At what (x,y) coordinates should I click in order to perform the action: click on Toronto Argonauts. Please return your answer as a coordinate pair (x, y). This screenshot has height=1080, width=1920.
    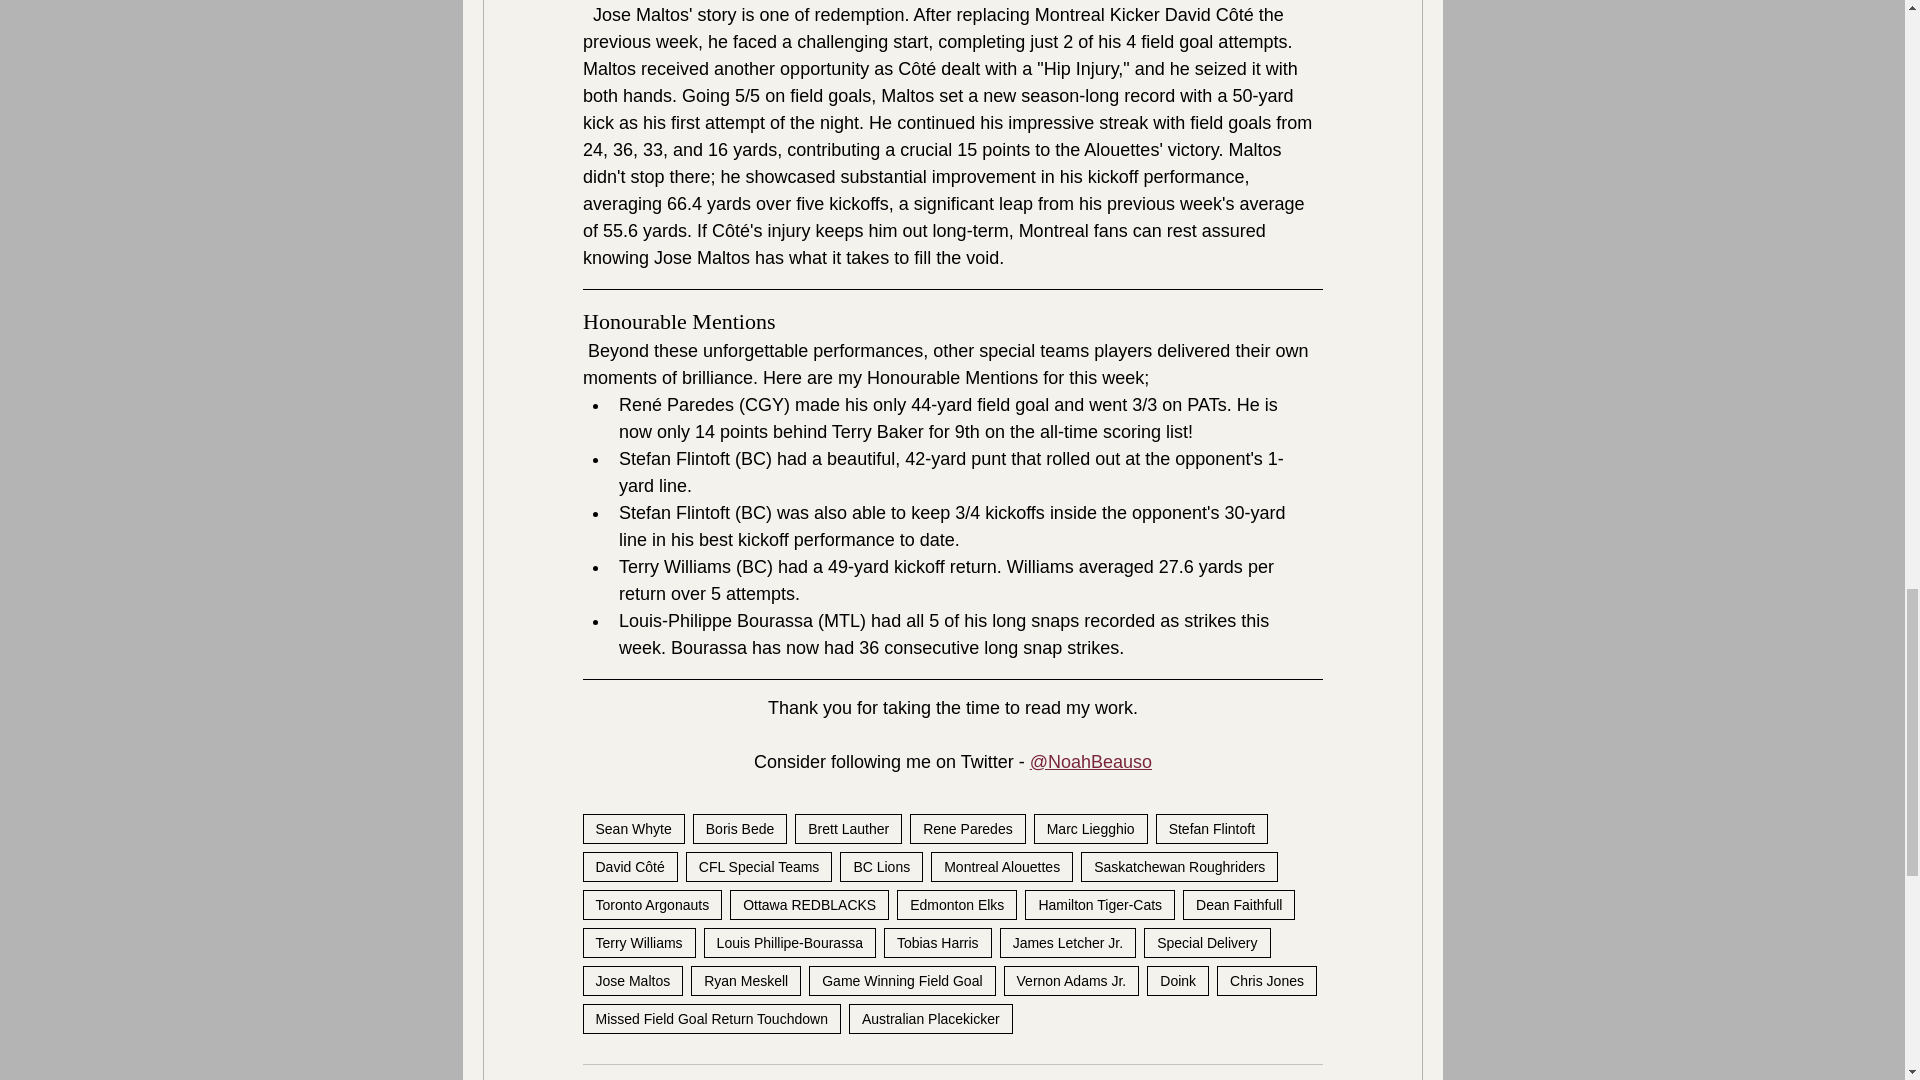
    Looking at the image, I should click on (651, 904).